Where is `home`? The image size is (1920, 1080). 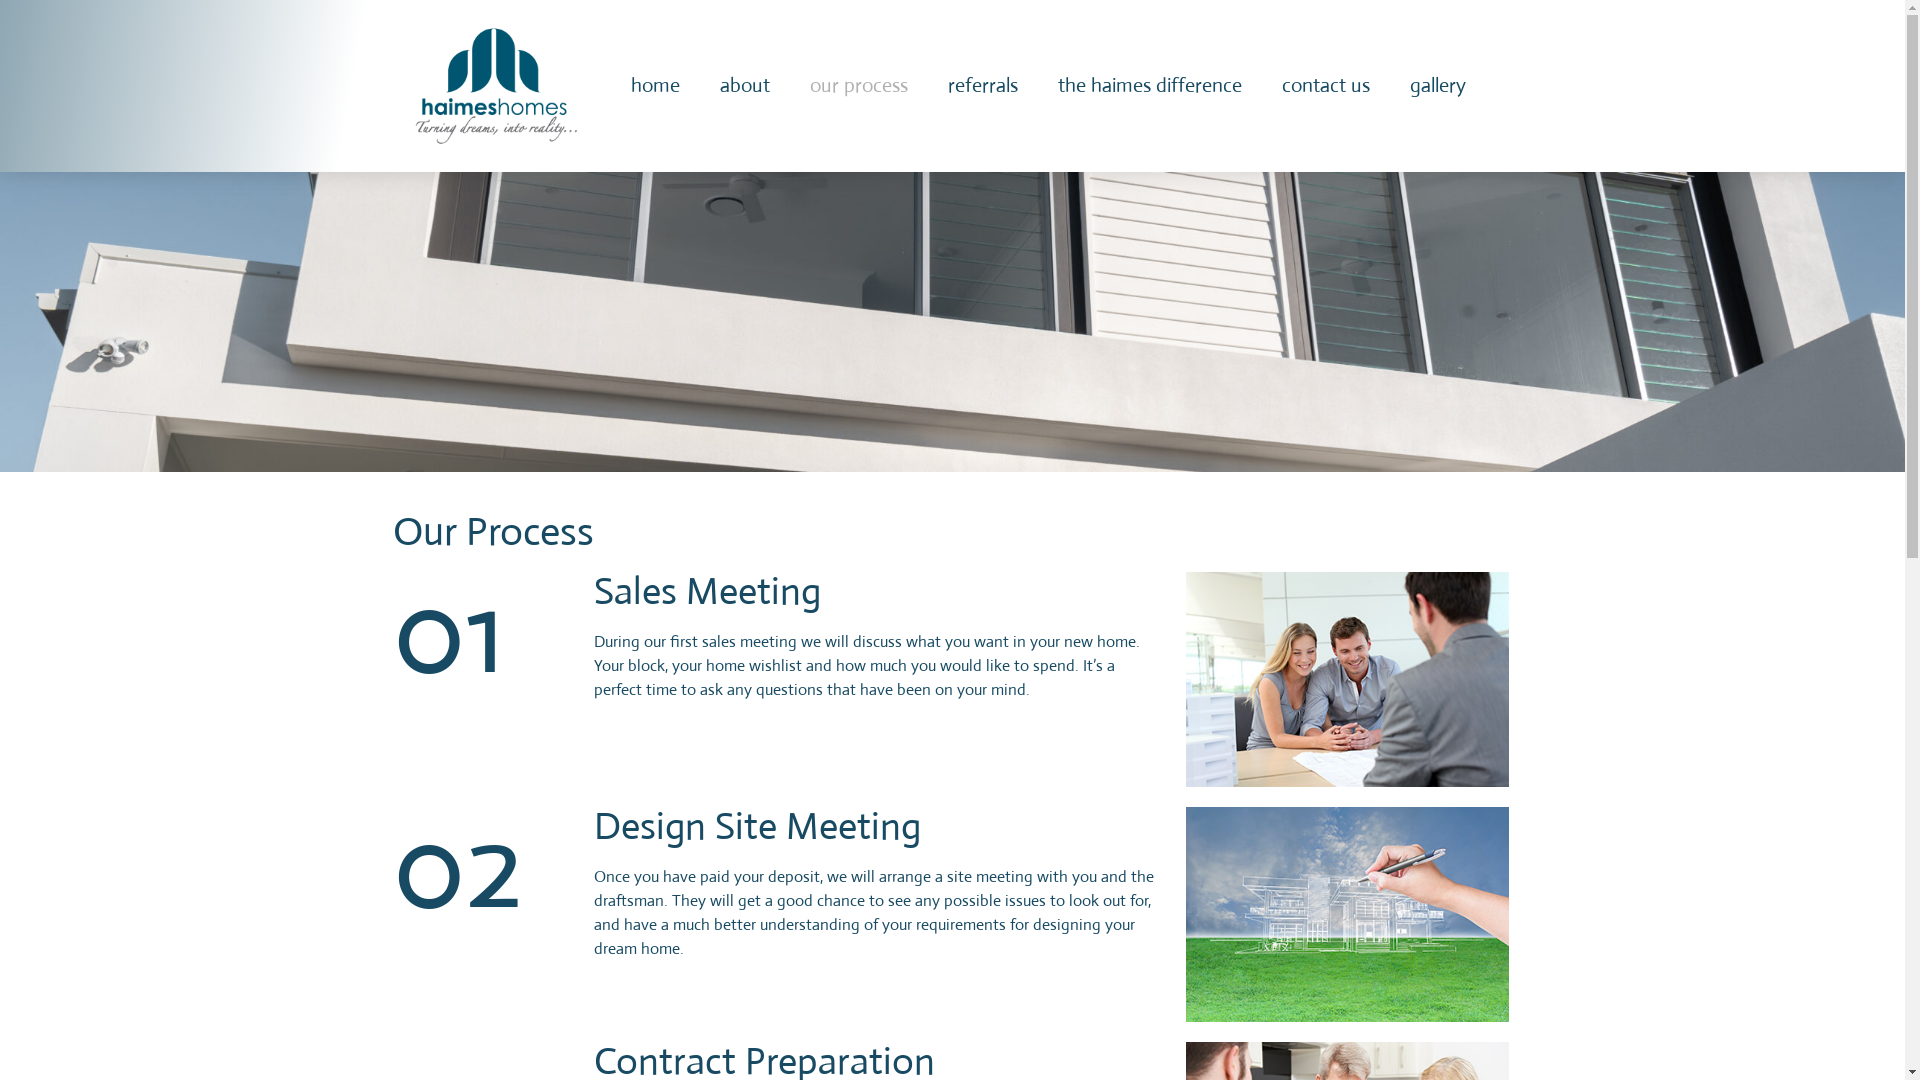
home is located at coordinates (654, 86).